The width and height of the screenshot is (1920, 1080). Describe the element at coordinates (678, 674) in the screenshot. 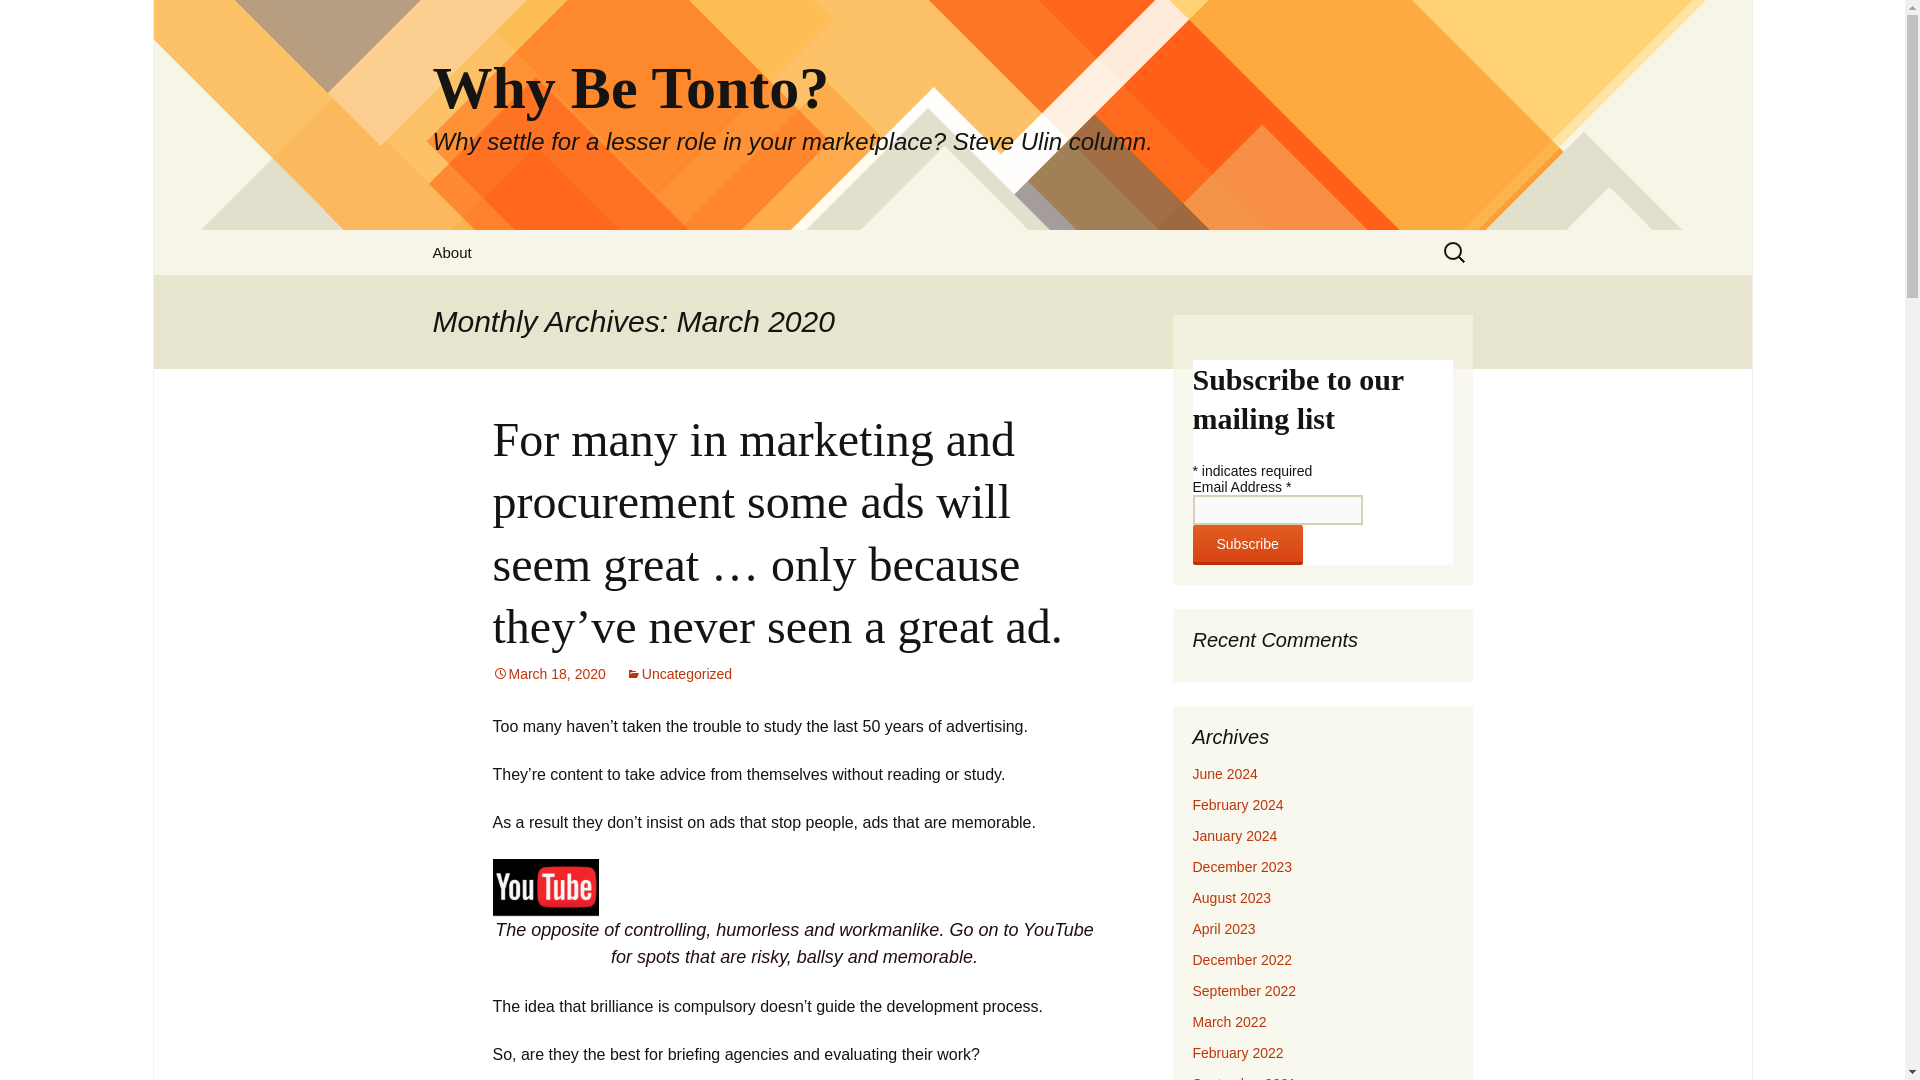

I see `Uncategorized` at that location.